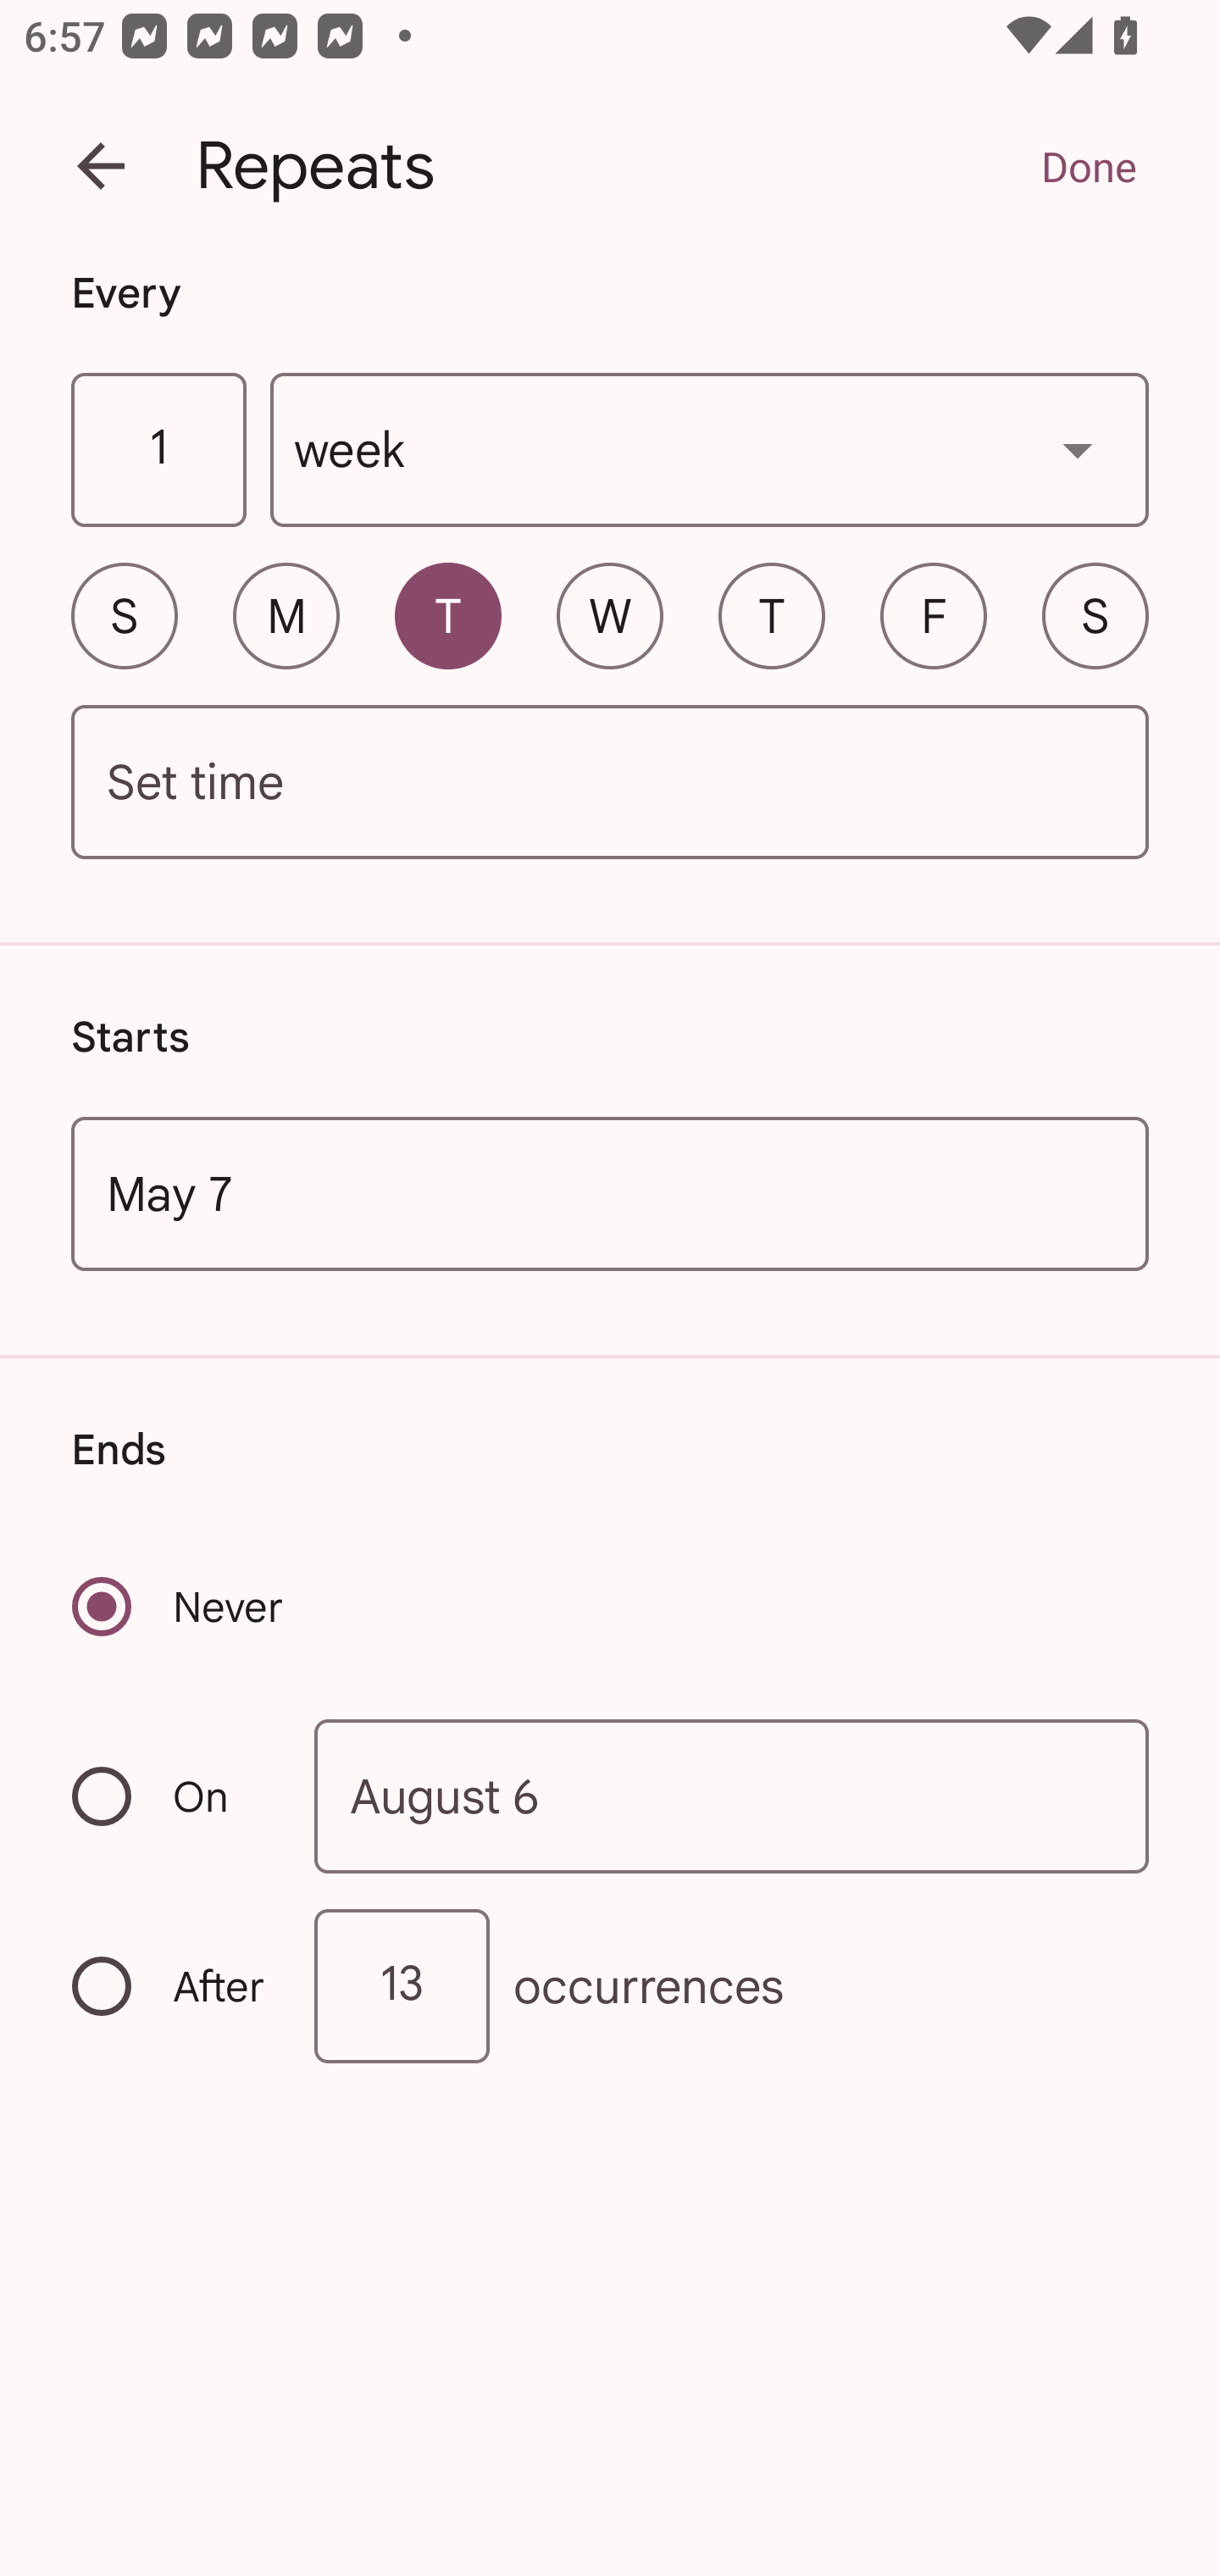 The width and height of the screenshot is (1220, 2576). What do you see at coordinates (1078, 449) in the screenshot?
I see `Show dropdown menu` at bounding box center [1078, 449].